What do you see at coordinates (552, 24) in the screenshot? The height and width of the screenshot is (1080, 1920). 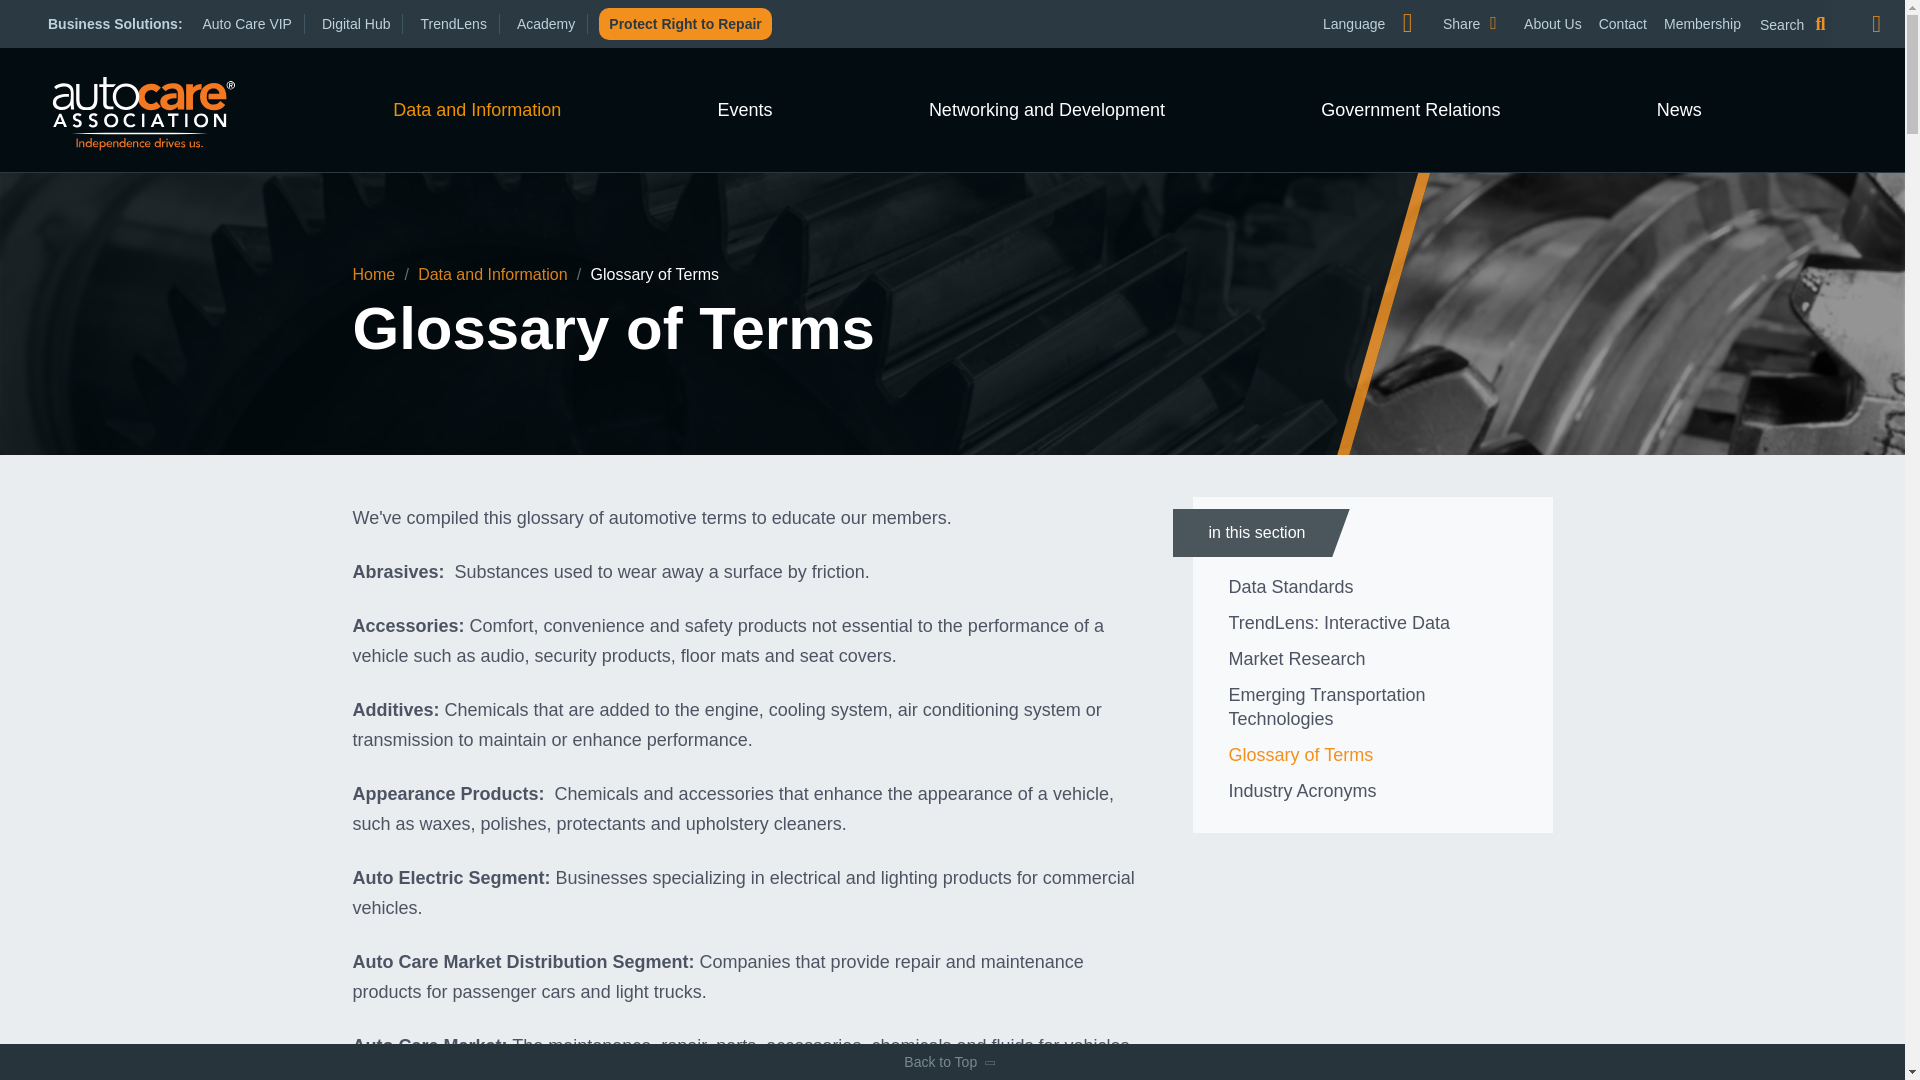 I see `About Us` at bounding box center [552, 24].